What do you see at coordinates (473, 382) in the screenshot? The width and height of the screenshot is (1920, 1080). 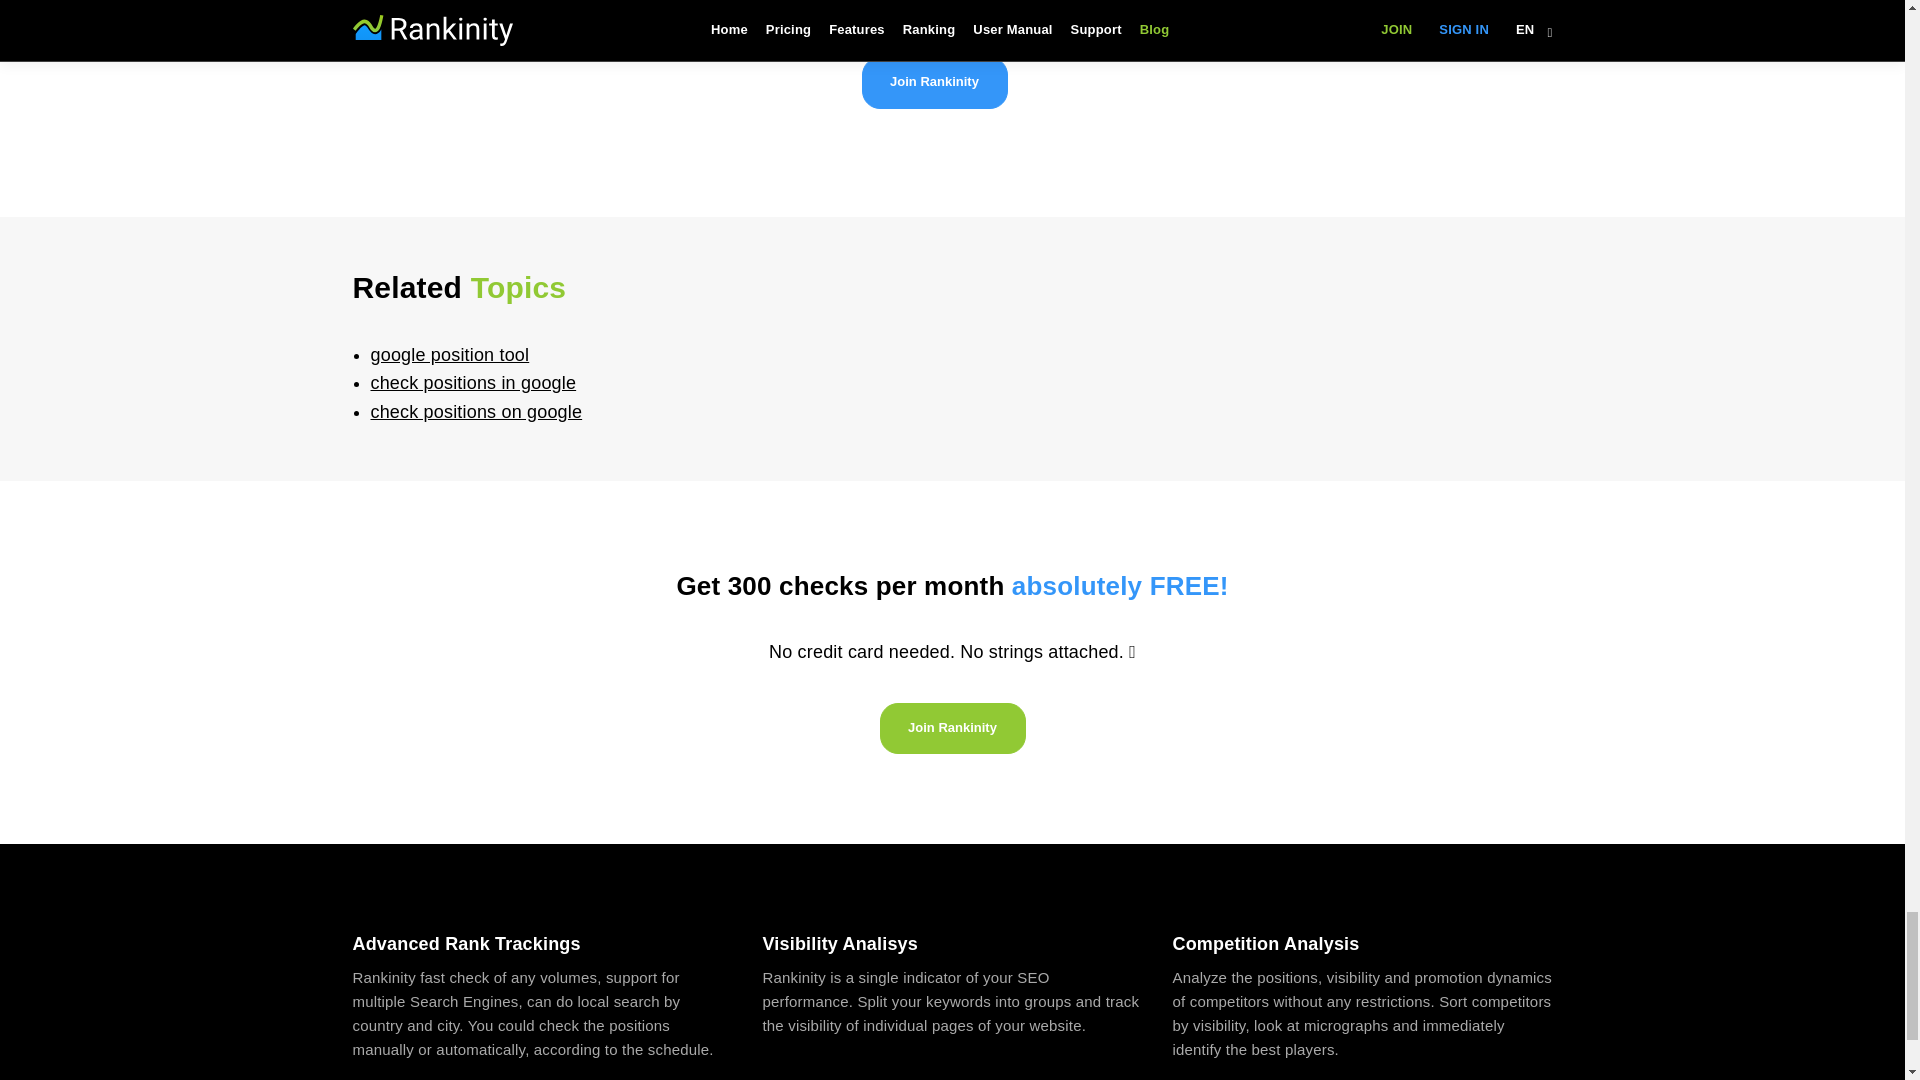 I see `check positions in google` at bounding box center [473, 382].